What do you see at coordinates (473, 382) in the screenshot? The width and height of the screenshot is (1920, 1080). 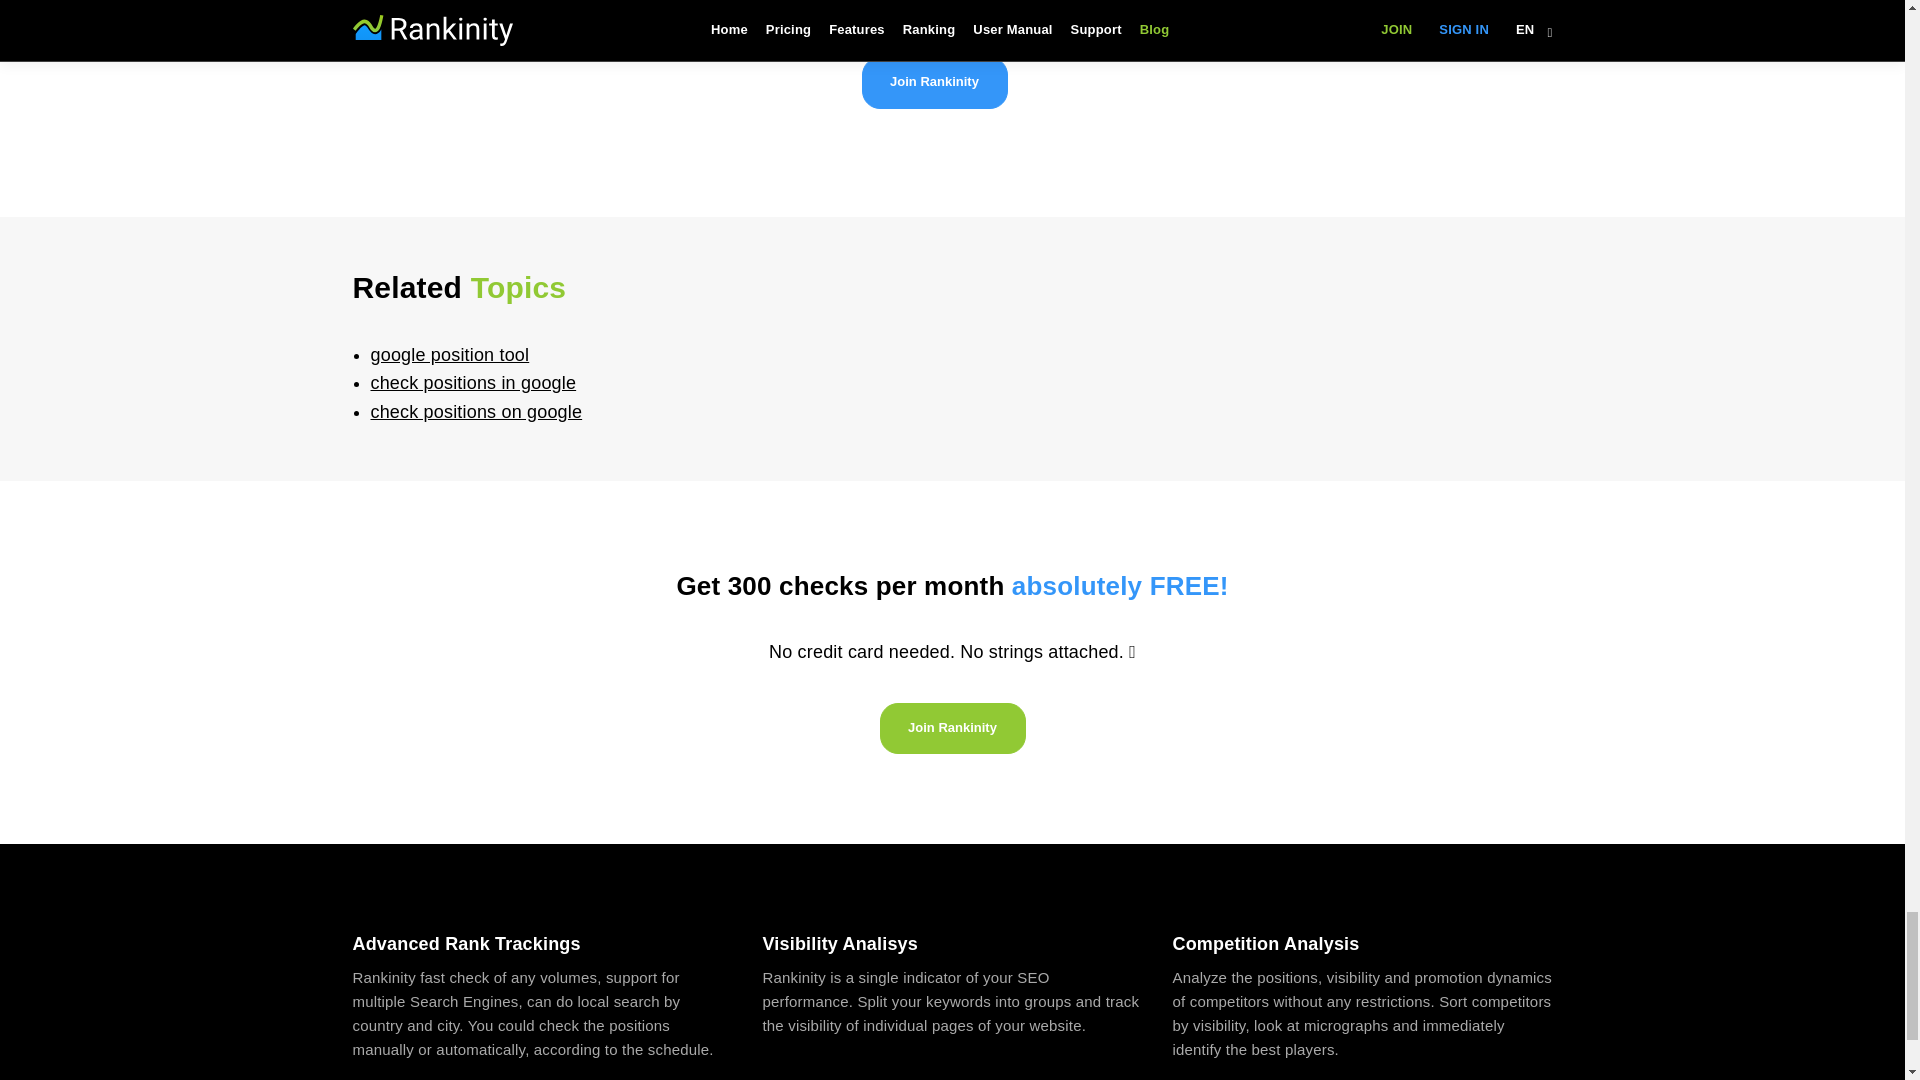 I see `check positions in google` at bounding box center [473, 382].